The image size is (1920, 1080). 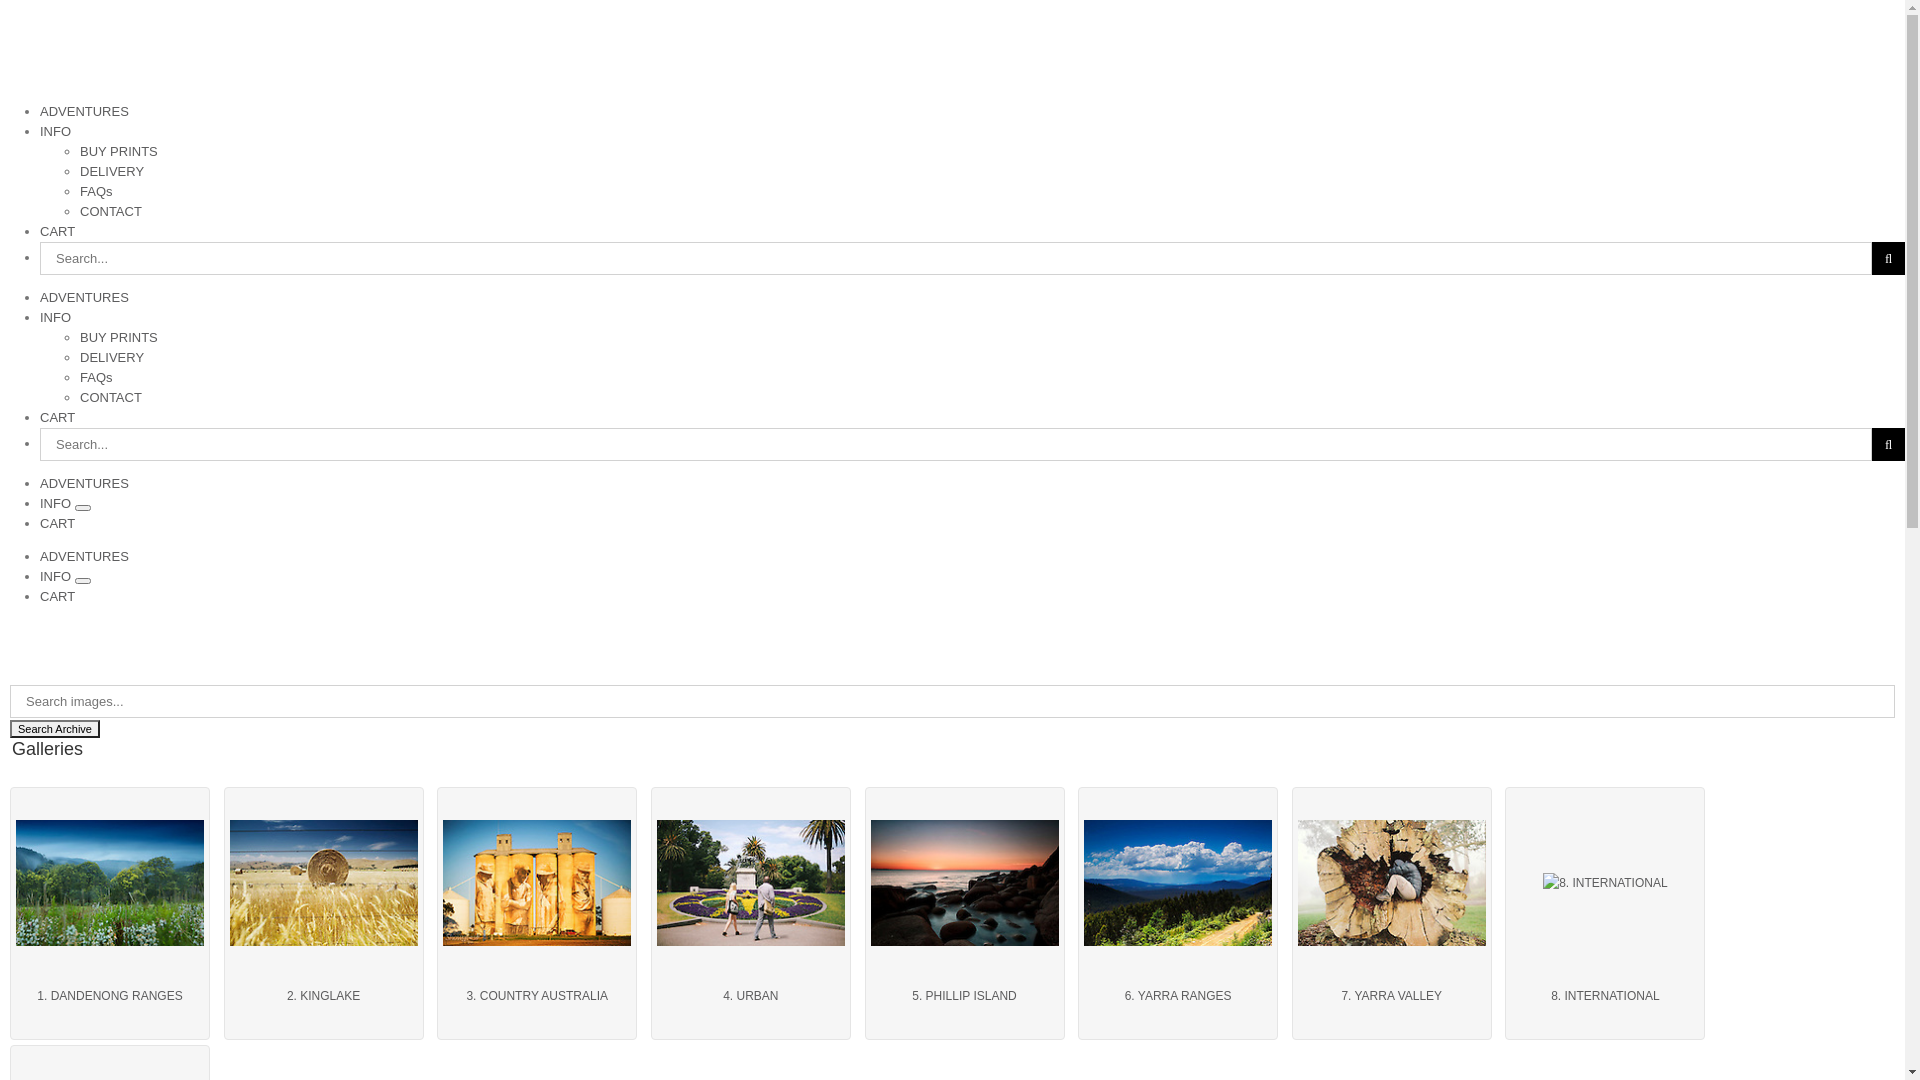 I want to click on 6. YARRA RANGES, so click(x=1178, y=883).